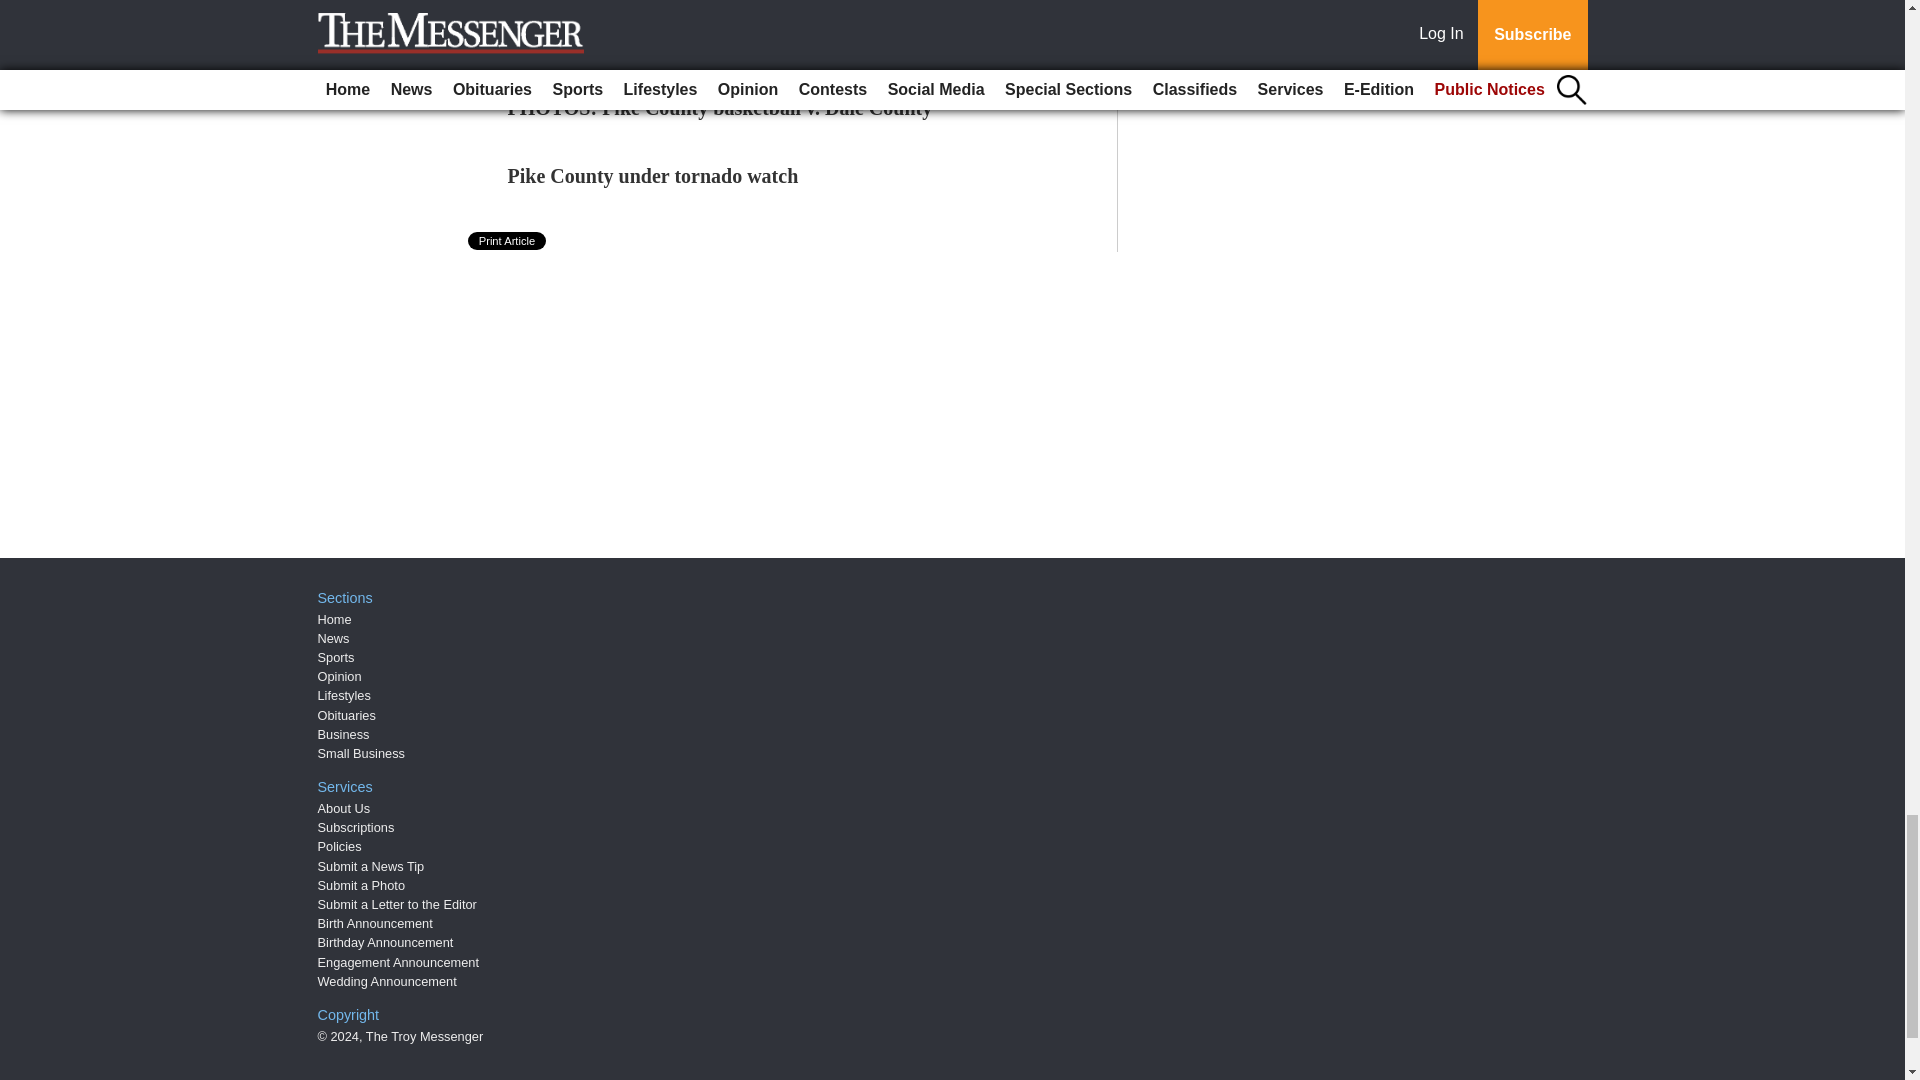 The height and width of the screenshot is (1080, 1920). What do you see at coordinates (664, 40) in the screenshot?
I see `Photos: Troy football spring practice` at bounding box center [664, 40].